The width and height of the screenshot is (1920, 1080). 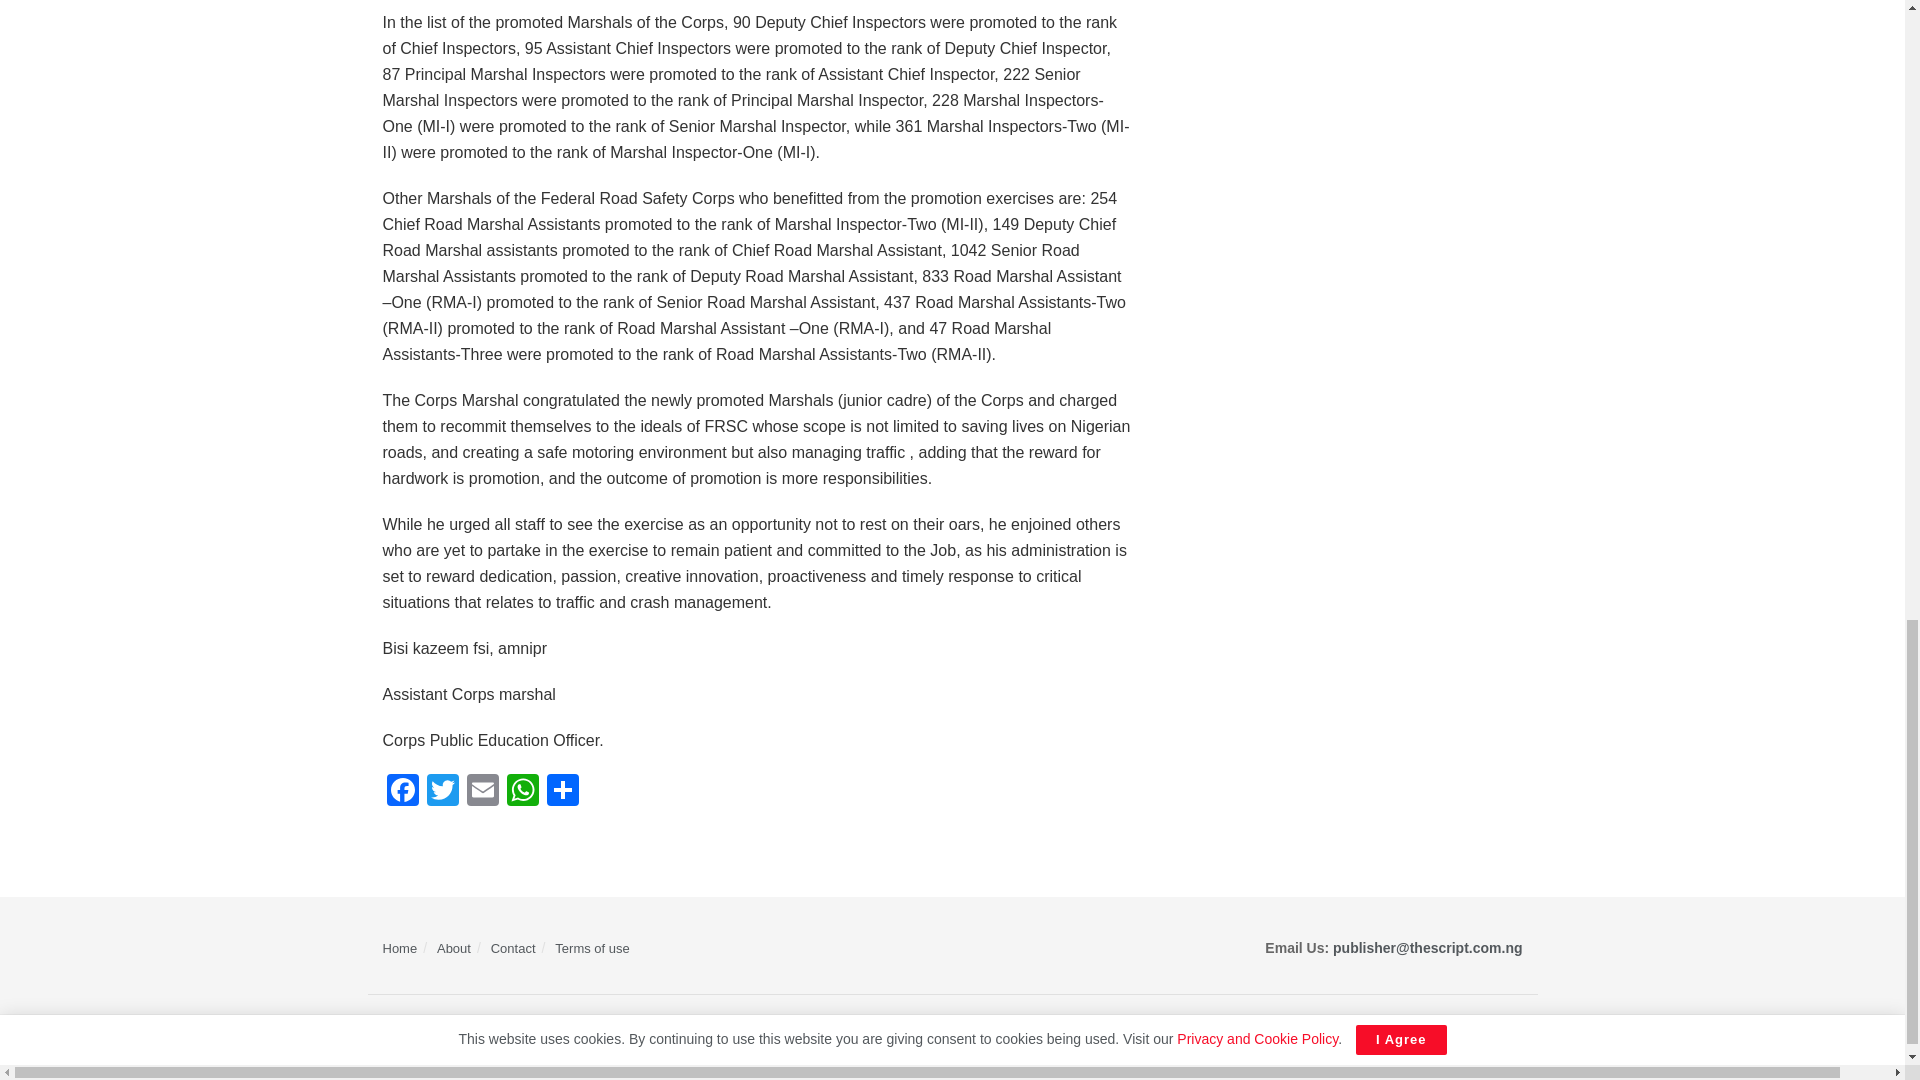 I want to click on Email, so click(x=482, y=792).